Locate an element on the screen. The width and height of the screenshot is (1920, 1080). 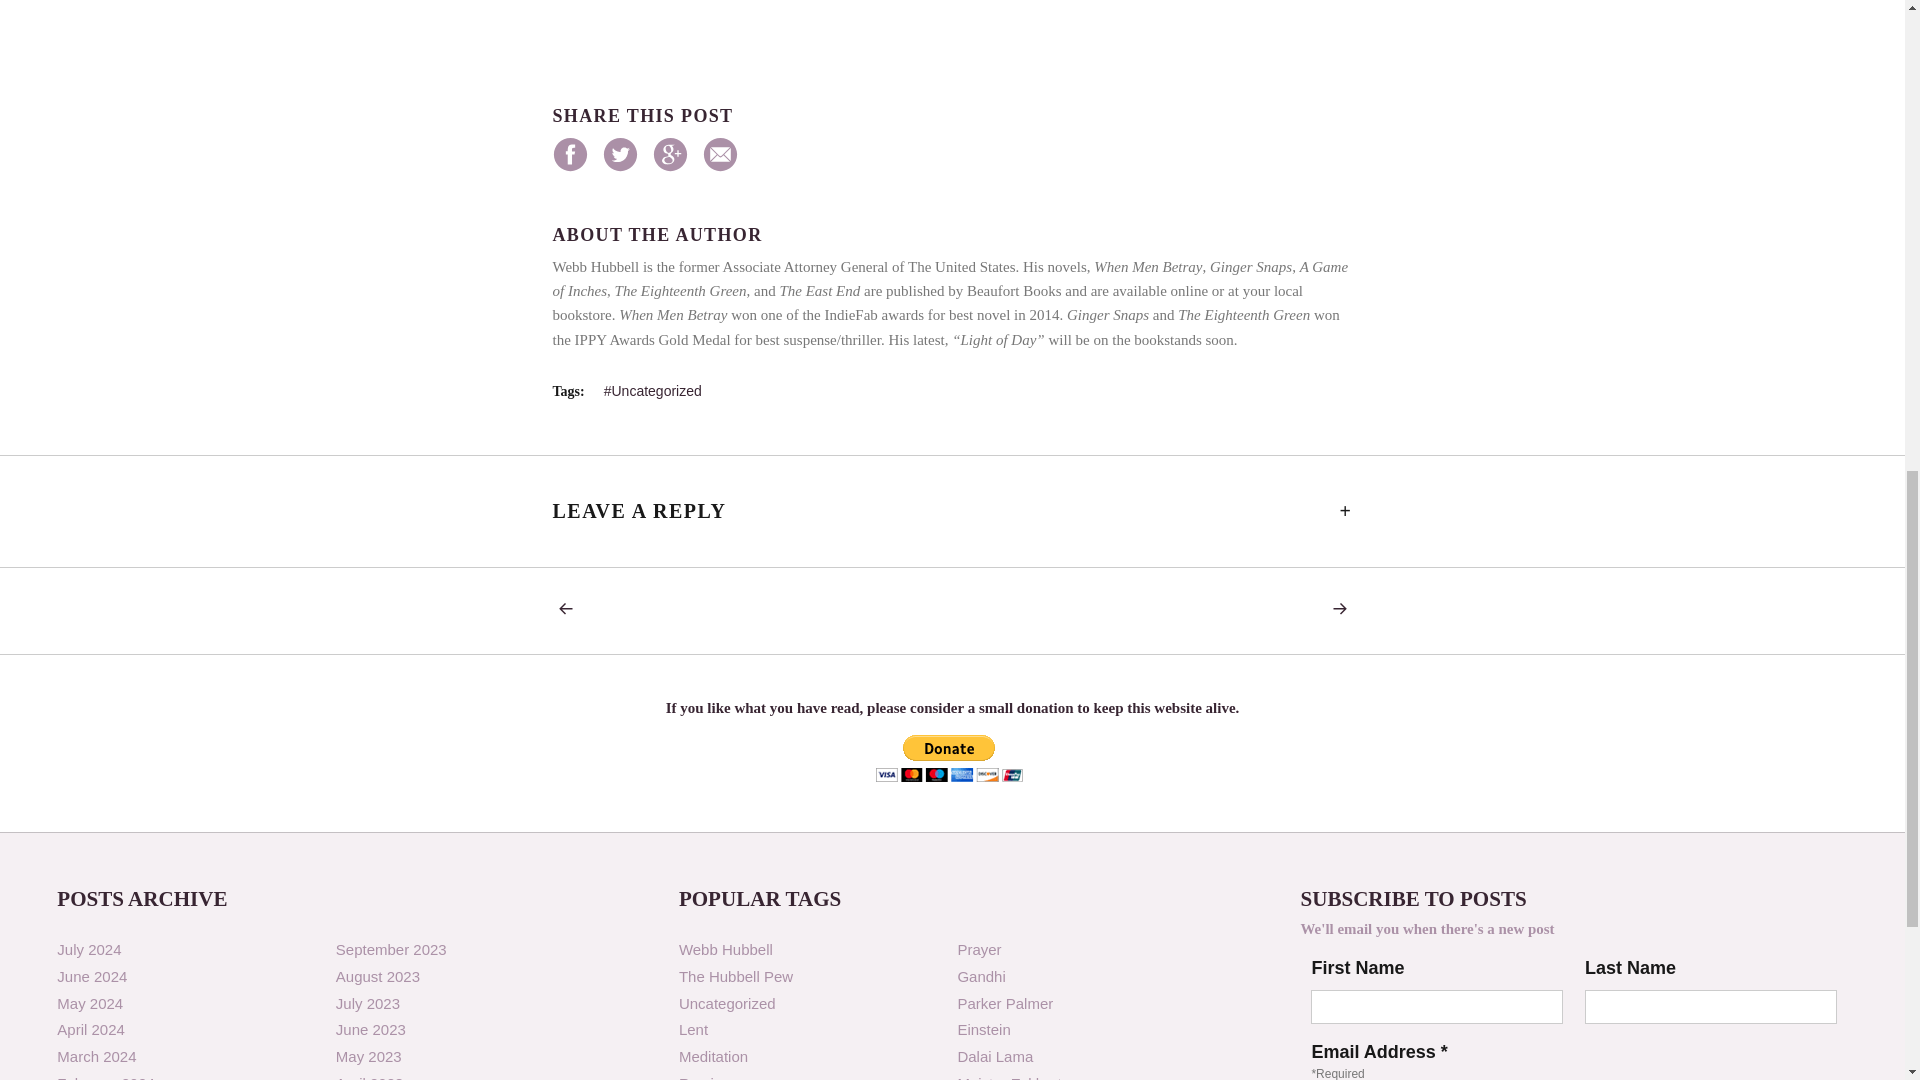
NEXT POST: CALM is located at coordinates (1333, 609).